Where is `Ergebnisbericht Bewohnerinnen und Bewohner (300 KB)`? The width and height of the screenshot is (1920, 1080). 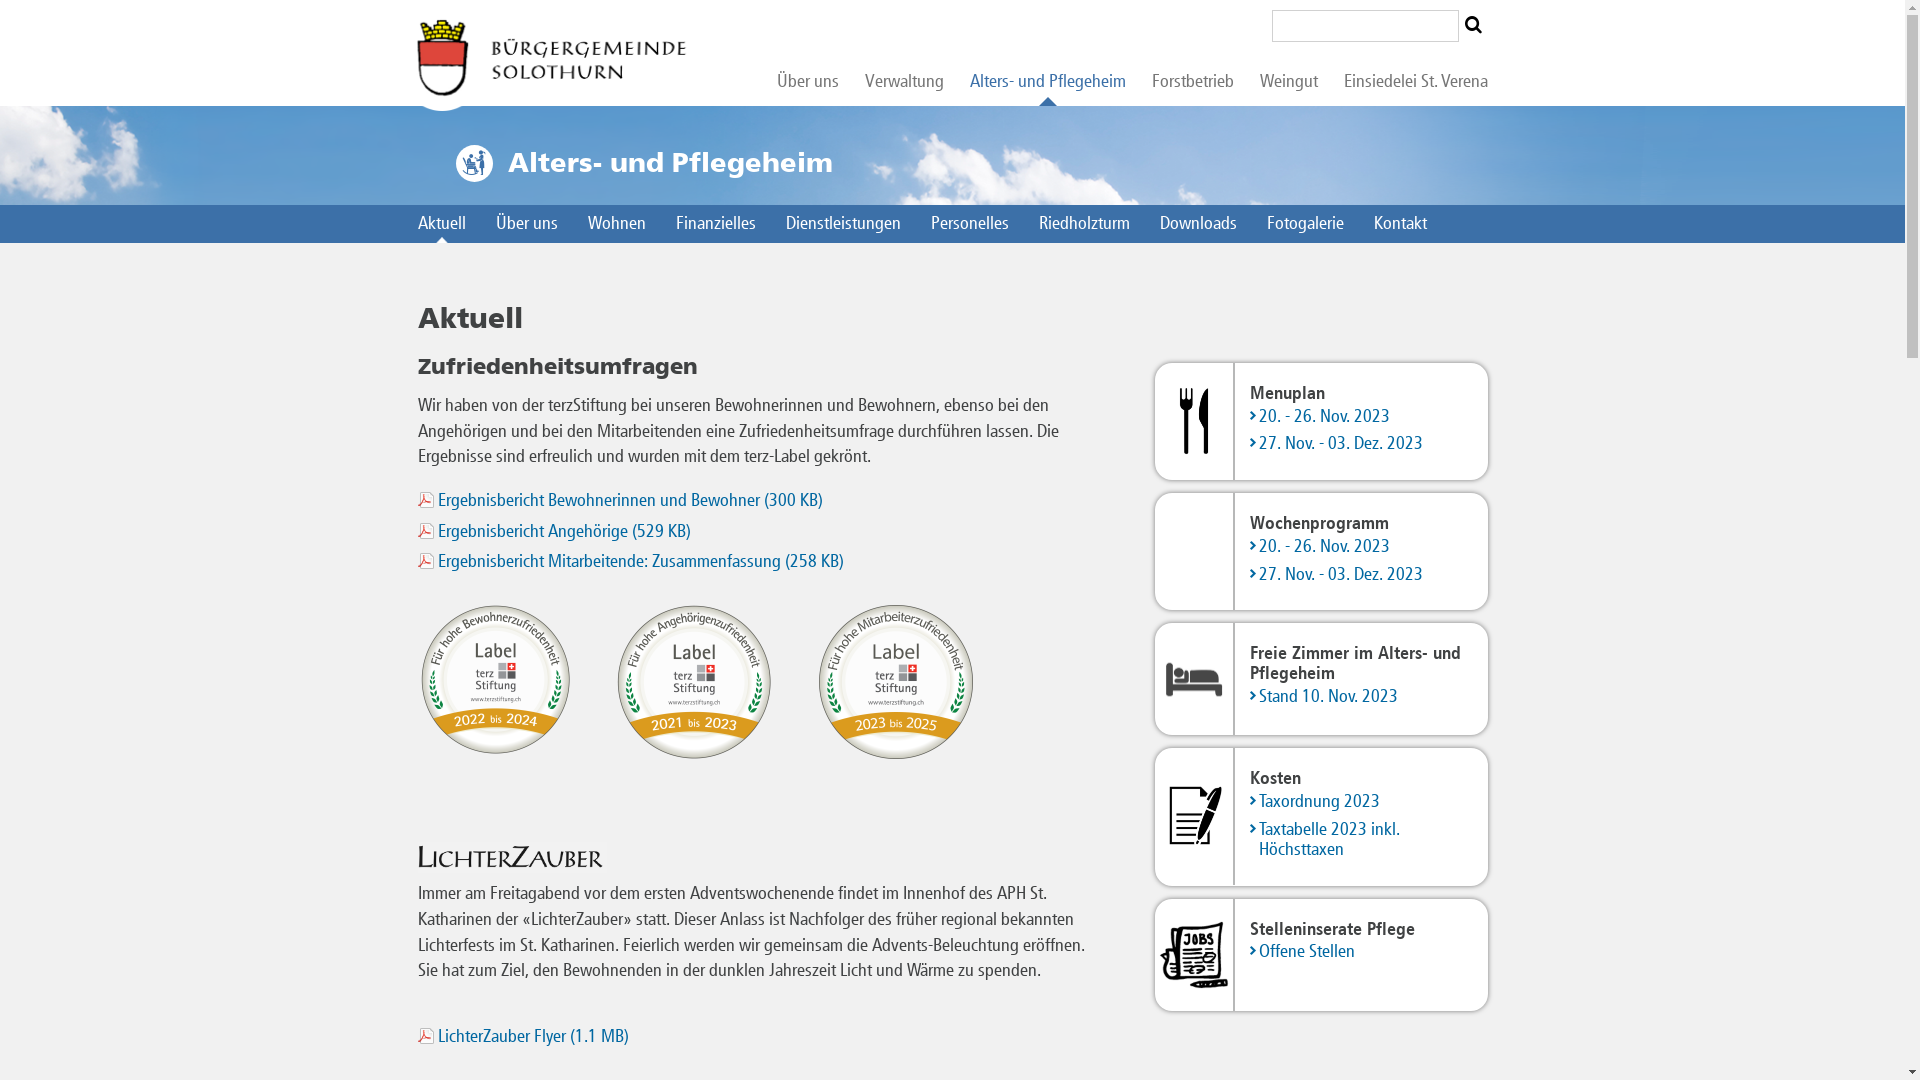 Ergebnisbericht Bewohnerinnen und Bewohner (300 KB) is located at coordinates (622, 500).